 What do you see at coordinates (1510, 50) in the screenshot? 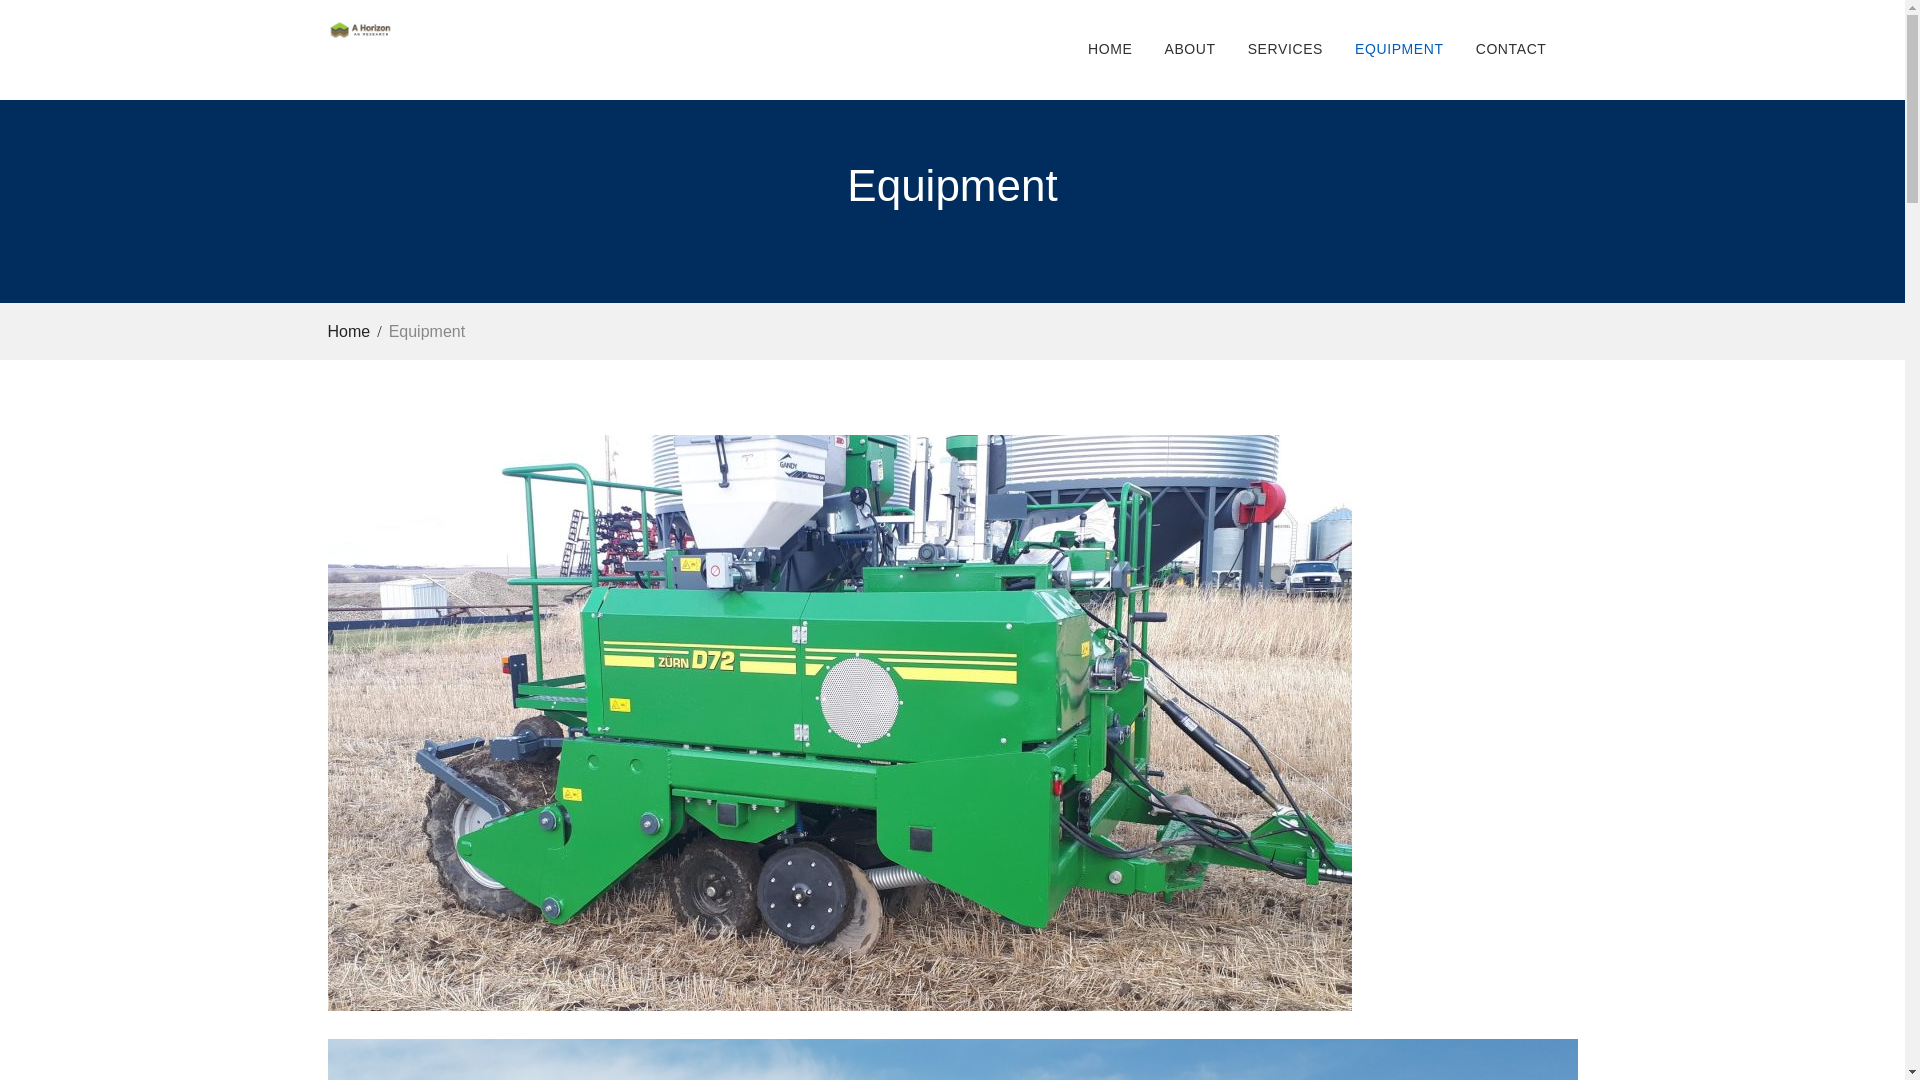
I see `CONTACT` at bounding box center [1510, 50].